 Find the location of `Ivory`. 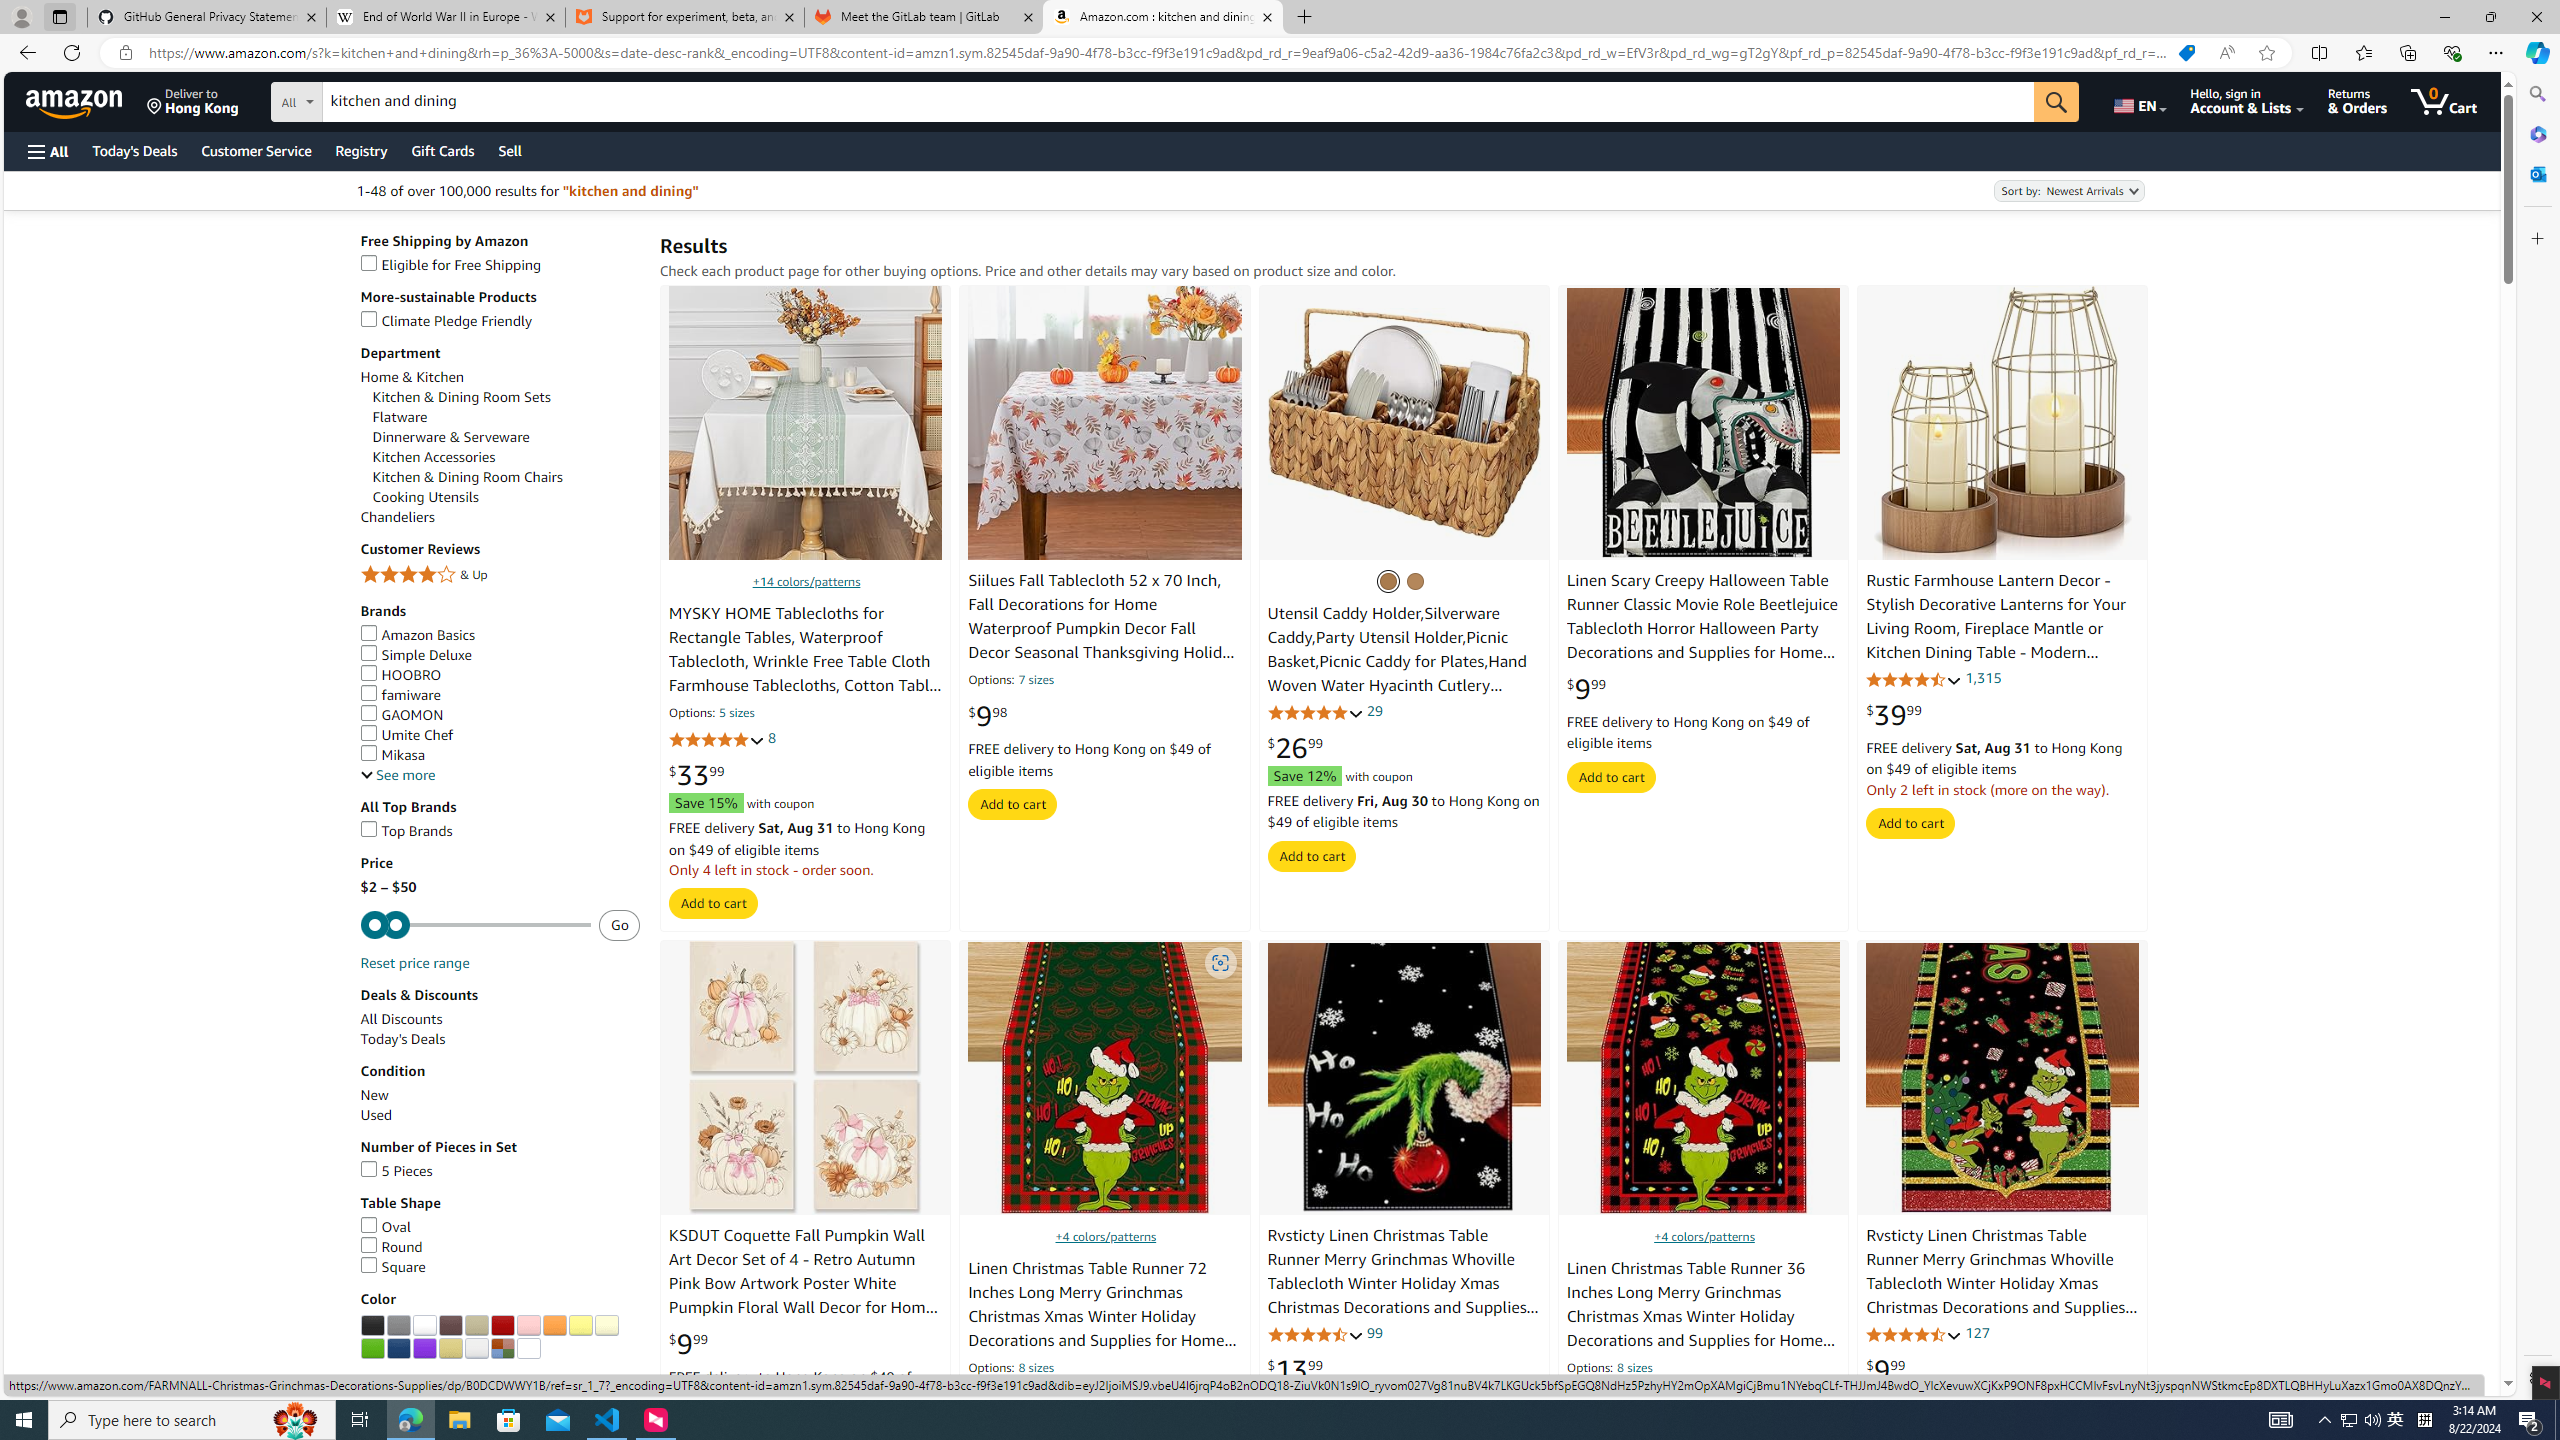

Ivory is located at coordinates (606, 1325).